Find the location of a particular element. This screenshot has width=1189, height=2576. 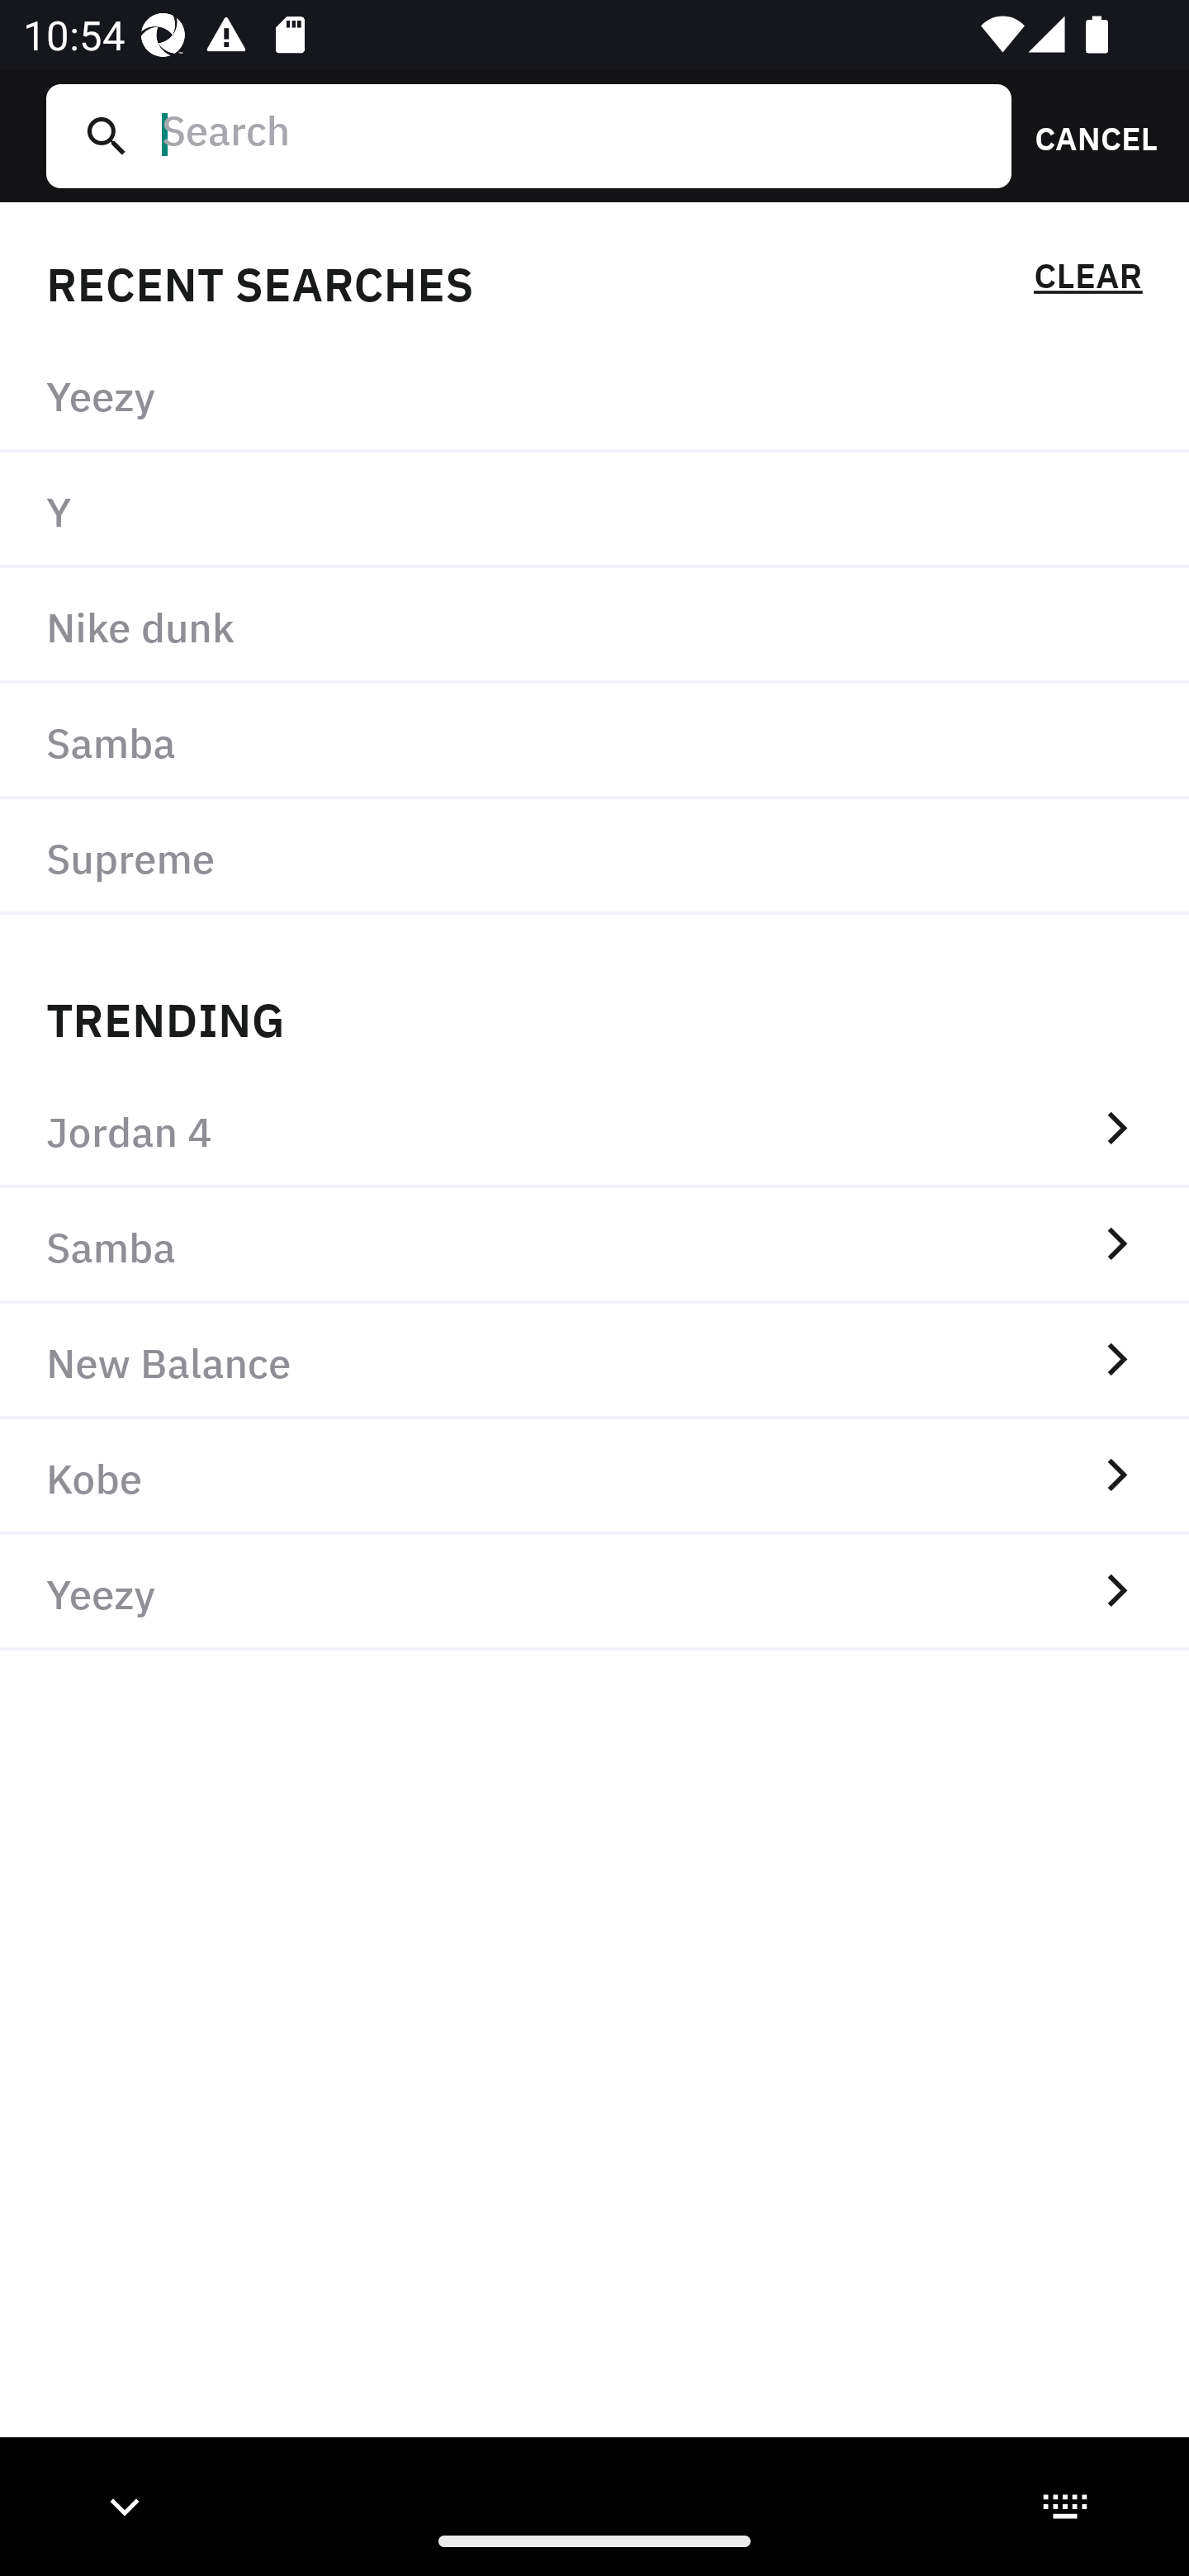

Samba is located at coordinates (594, 740).